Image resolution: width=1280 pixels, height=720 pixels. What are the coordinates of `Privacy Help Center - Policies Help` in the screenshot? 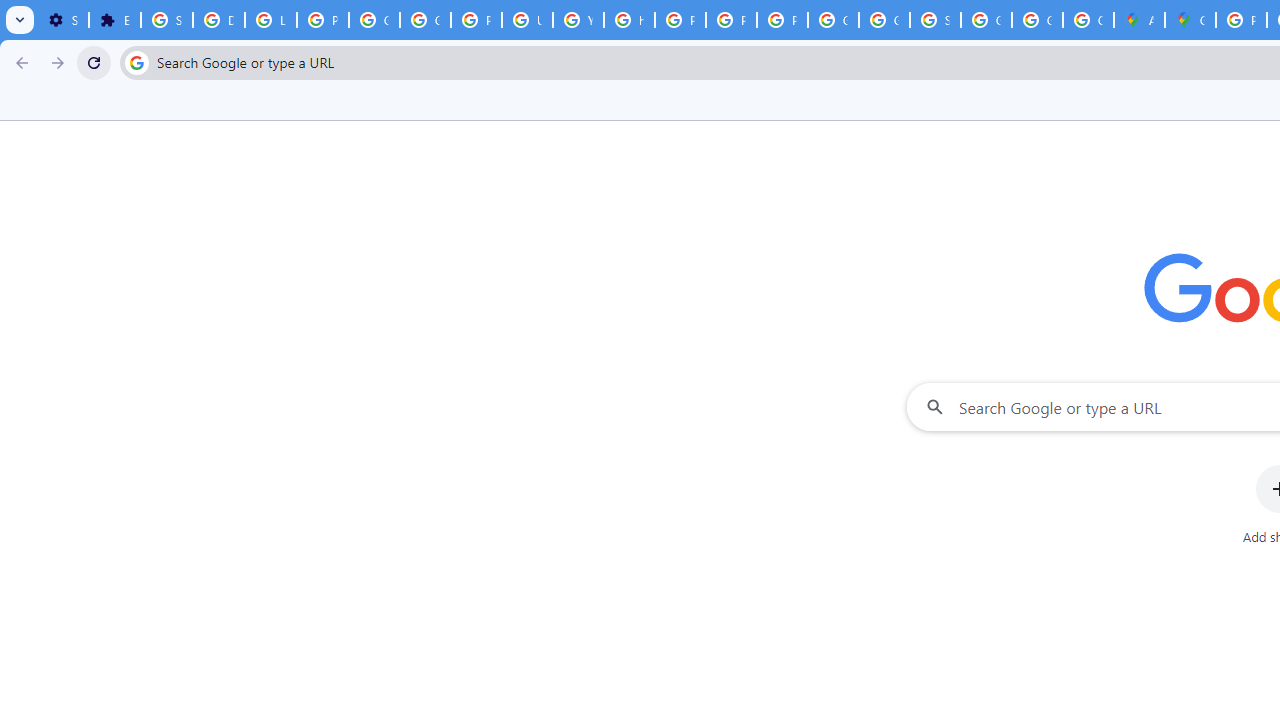 It's located at (680, 20).